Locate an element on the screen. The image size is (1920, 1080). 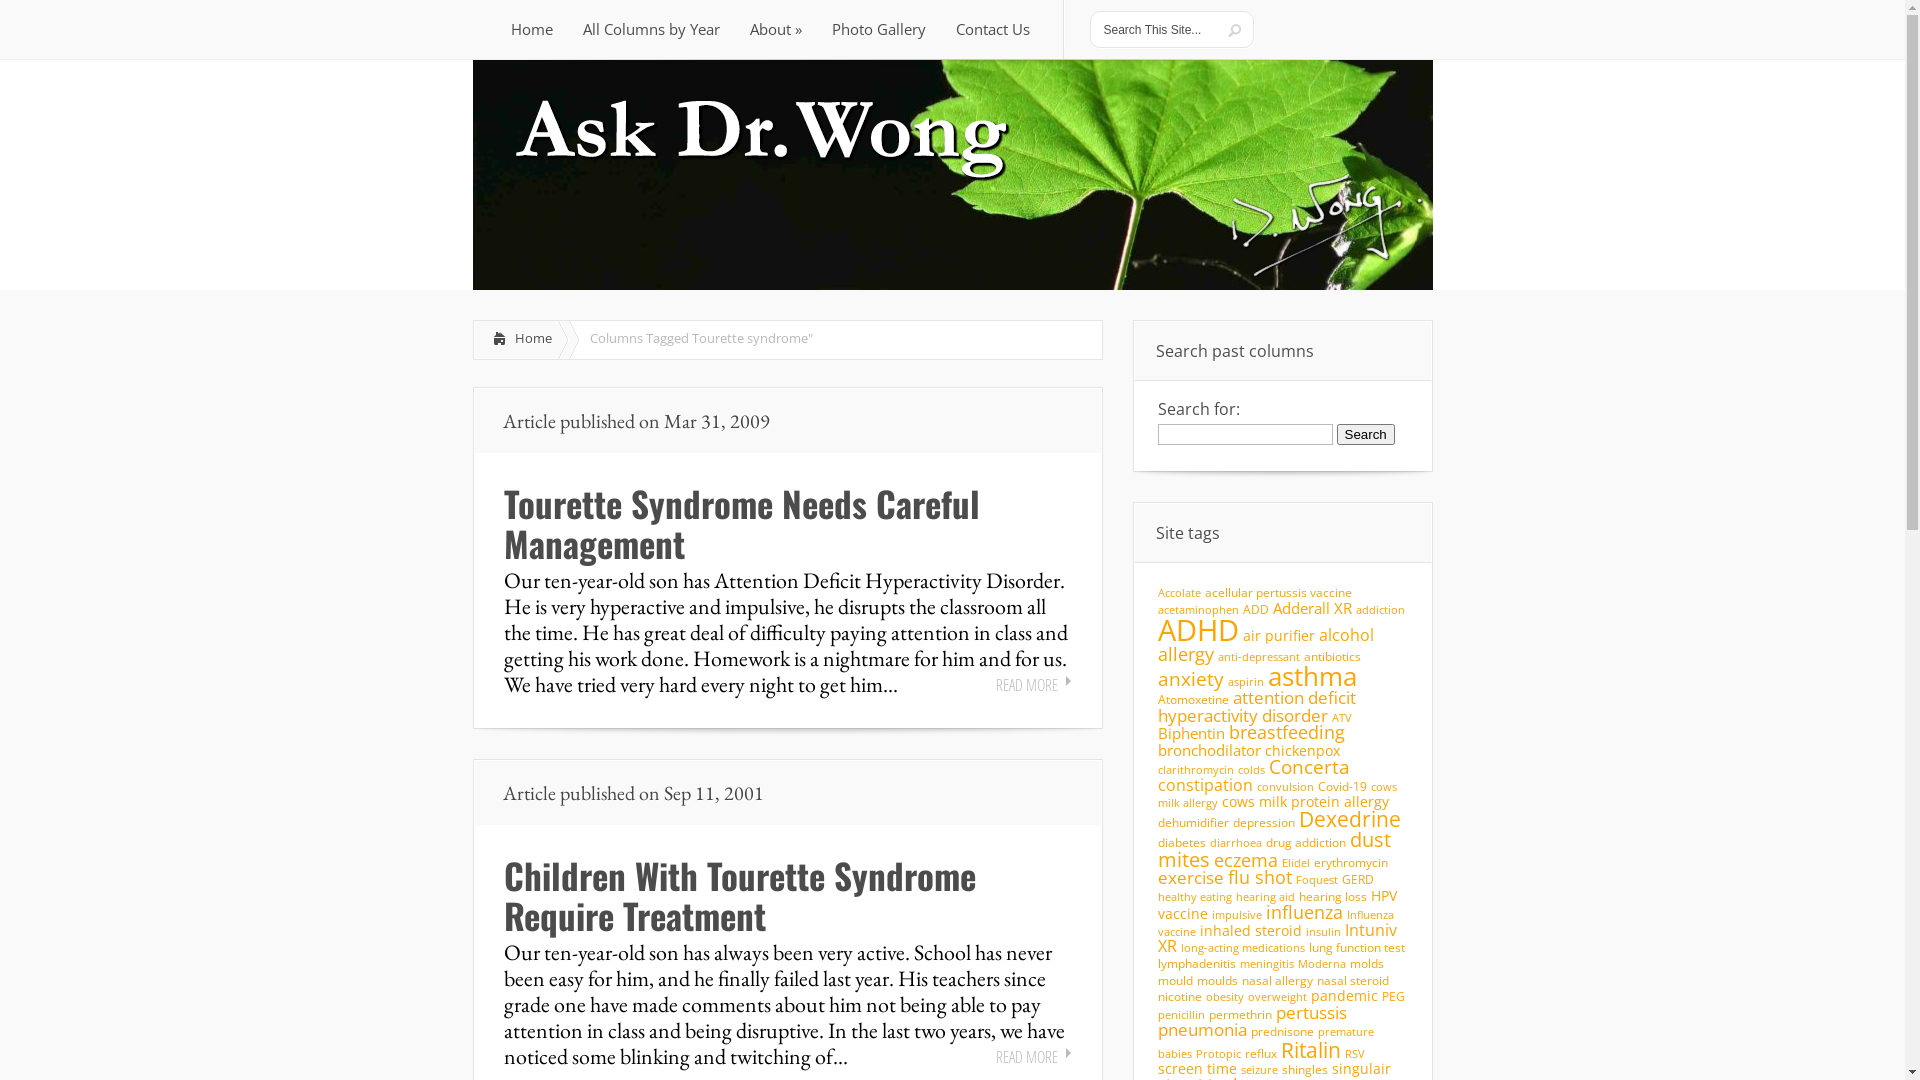
meningitis is located at coordinates (1267, 964).